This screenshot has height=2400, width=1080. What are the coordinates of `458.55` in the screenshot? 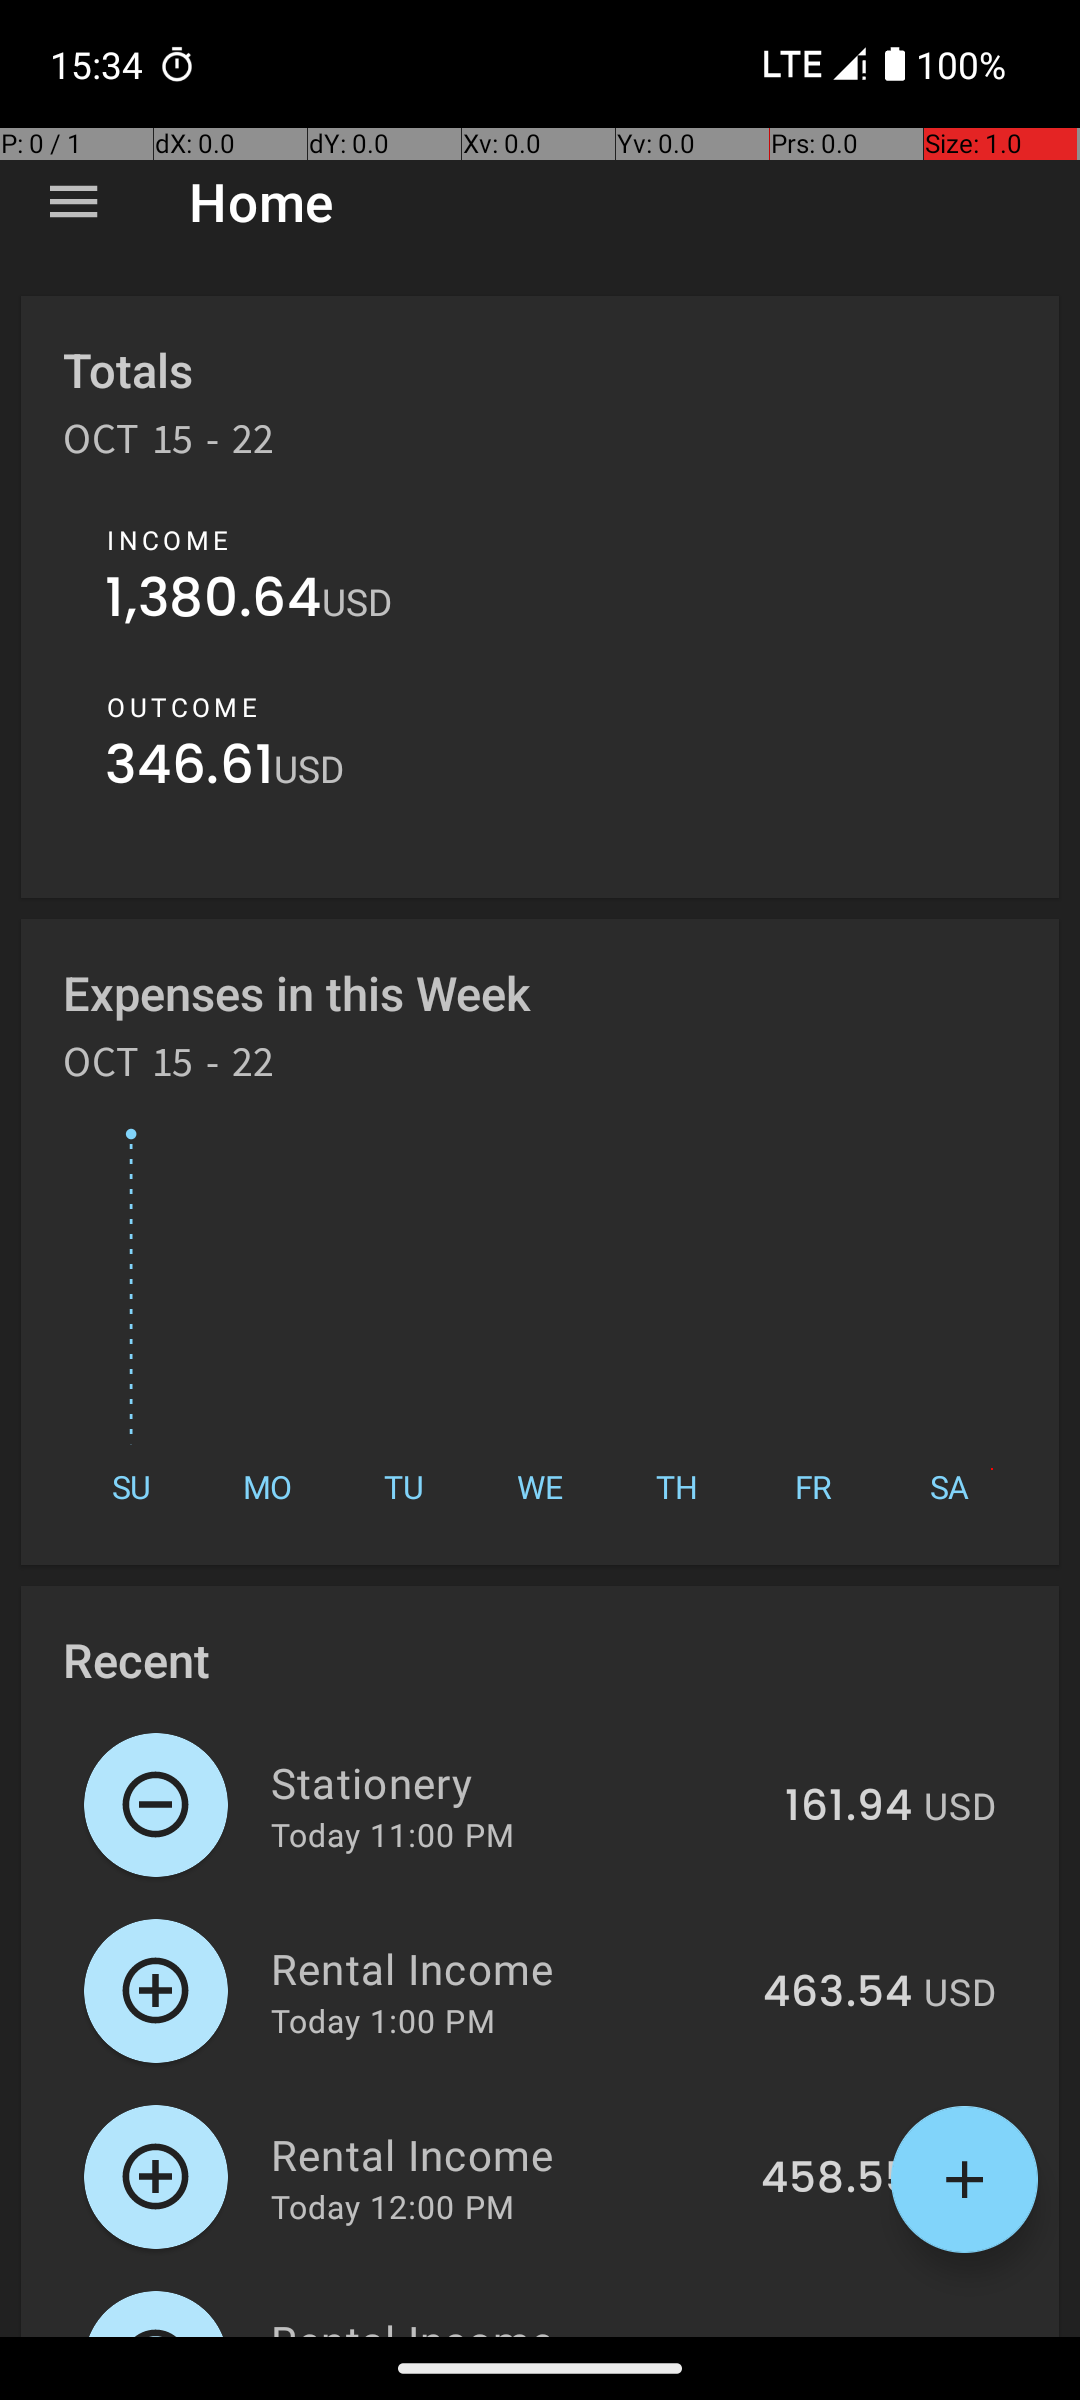 It's located at (836, 2179).